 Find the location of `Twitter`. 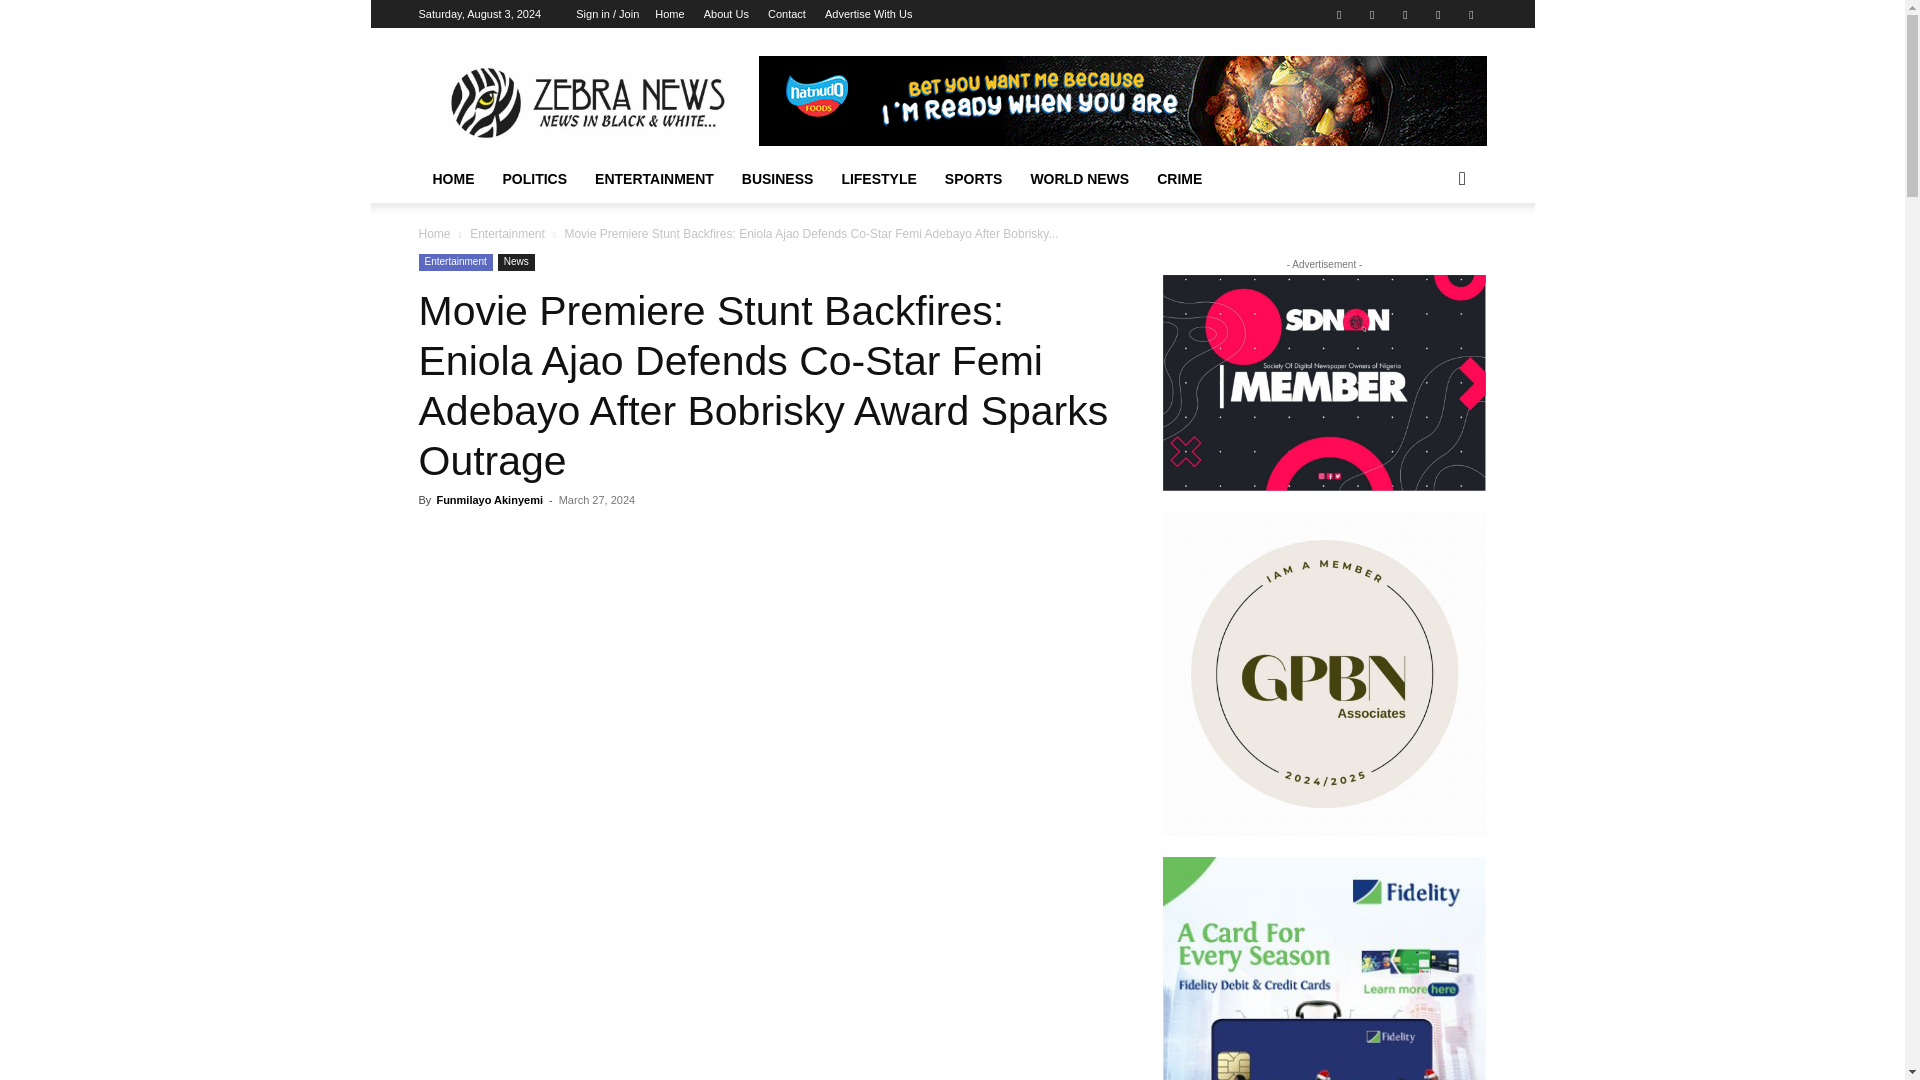

Twitter is located at coordinates (1372, 14).